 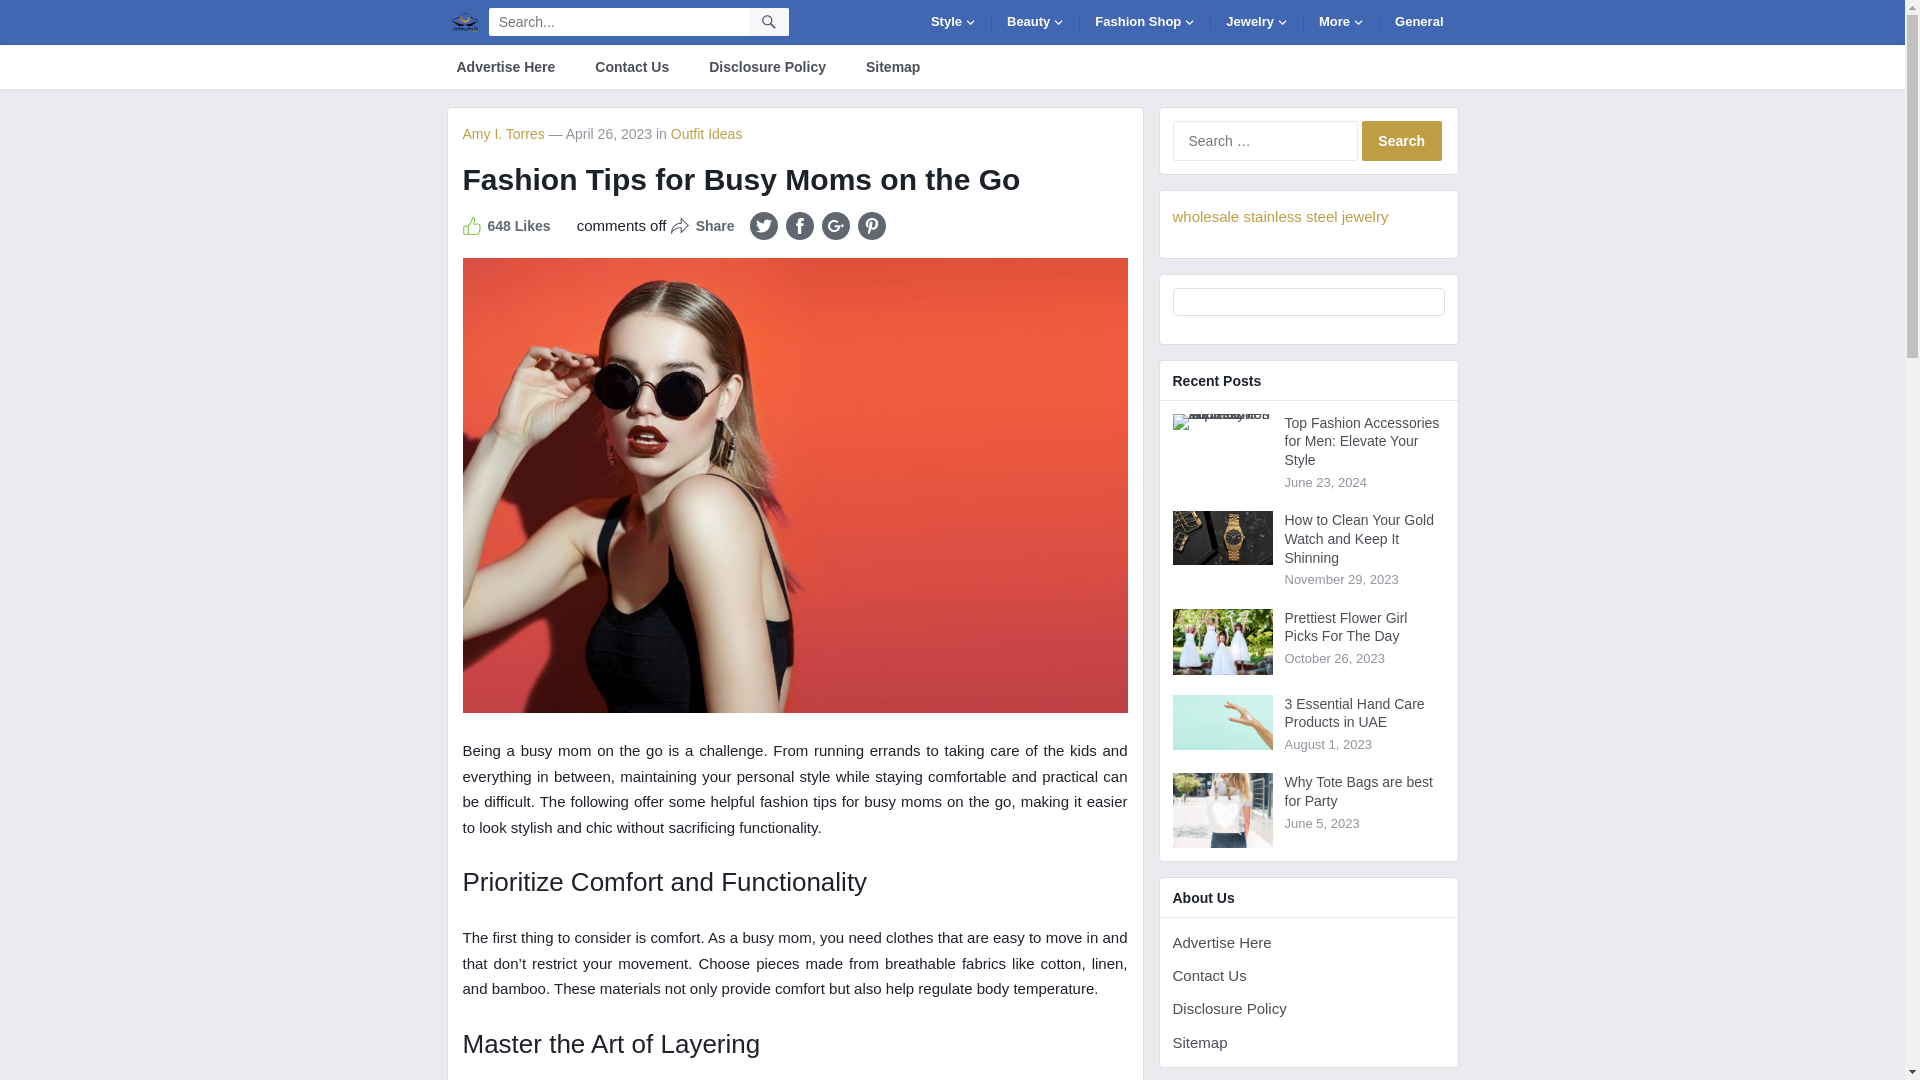 What do you see at coordinates (1342, 21) in the screenshot?
I see `More` at bounding box center [1342, 21].